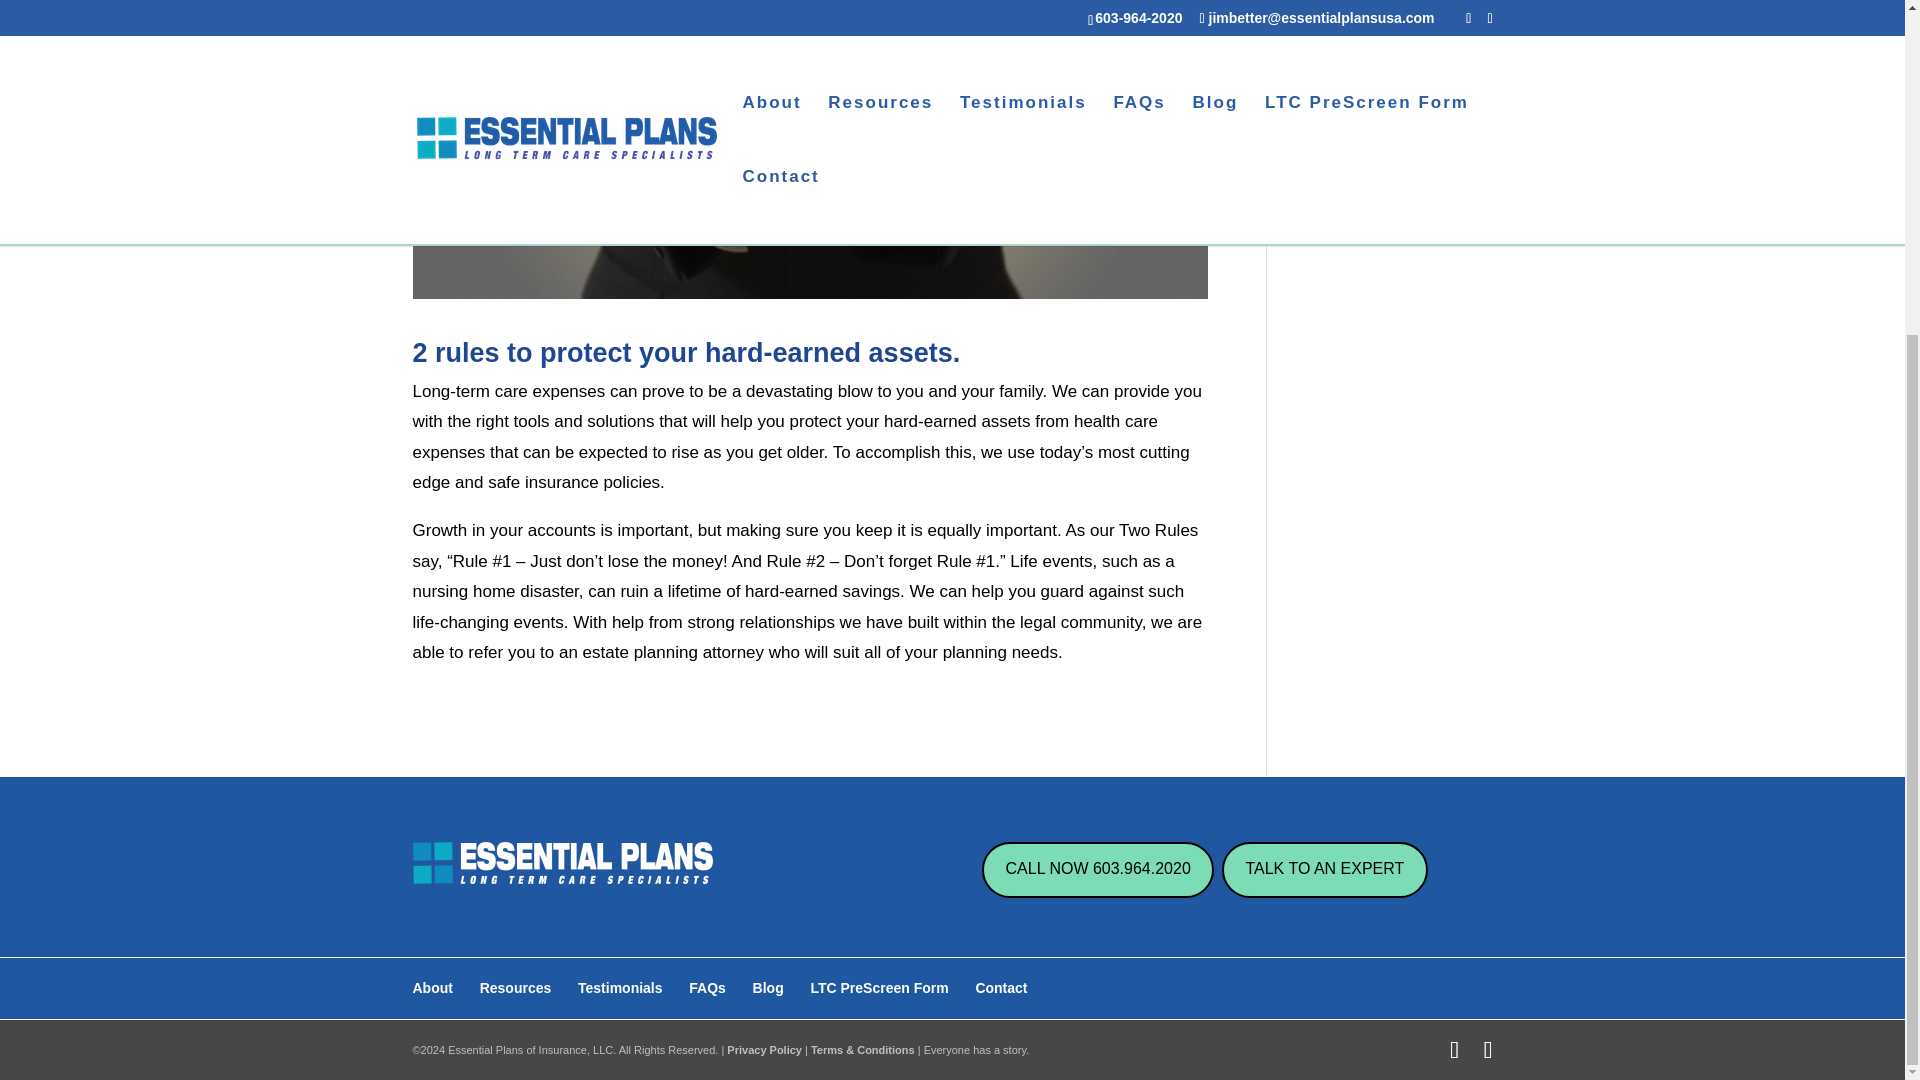 The width and height of the screenshot is (1920, 1080). Describe the element at coordinates (620, 987) in the screenshot. I see `Testimonials` at that location.